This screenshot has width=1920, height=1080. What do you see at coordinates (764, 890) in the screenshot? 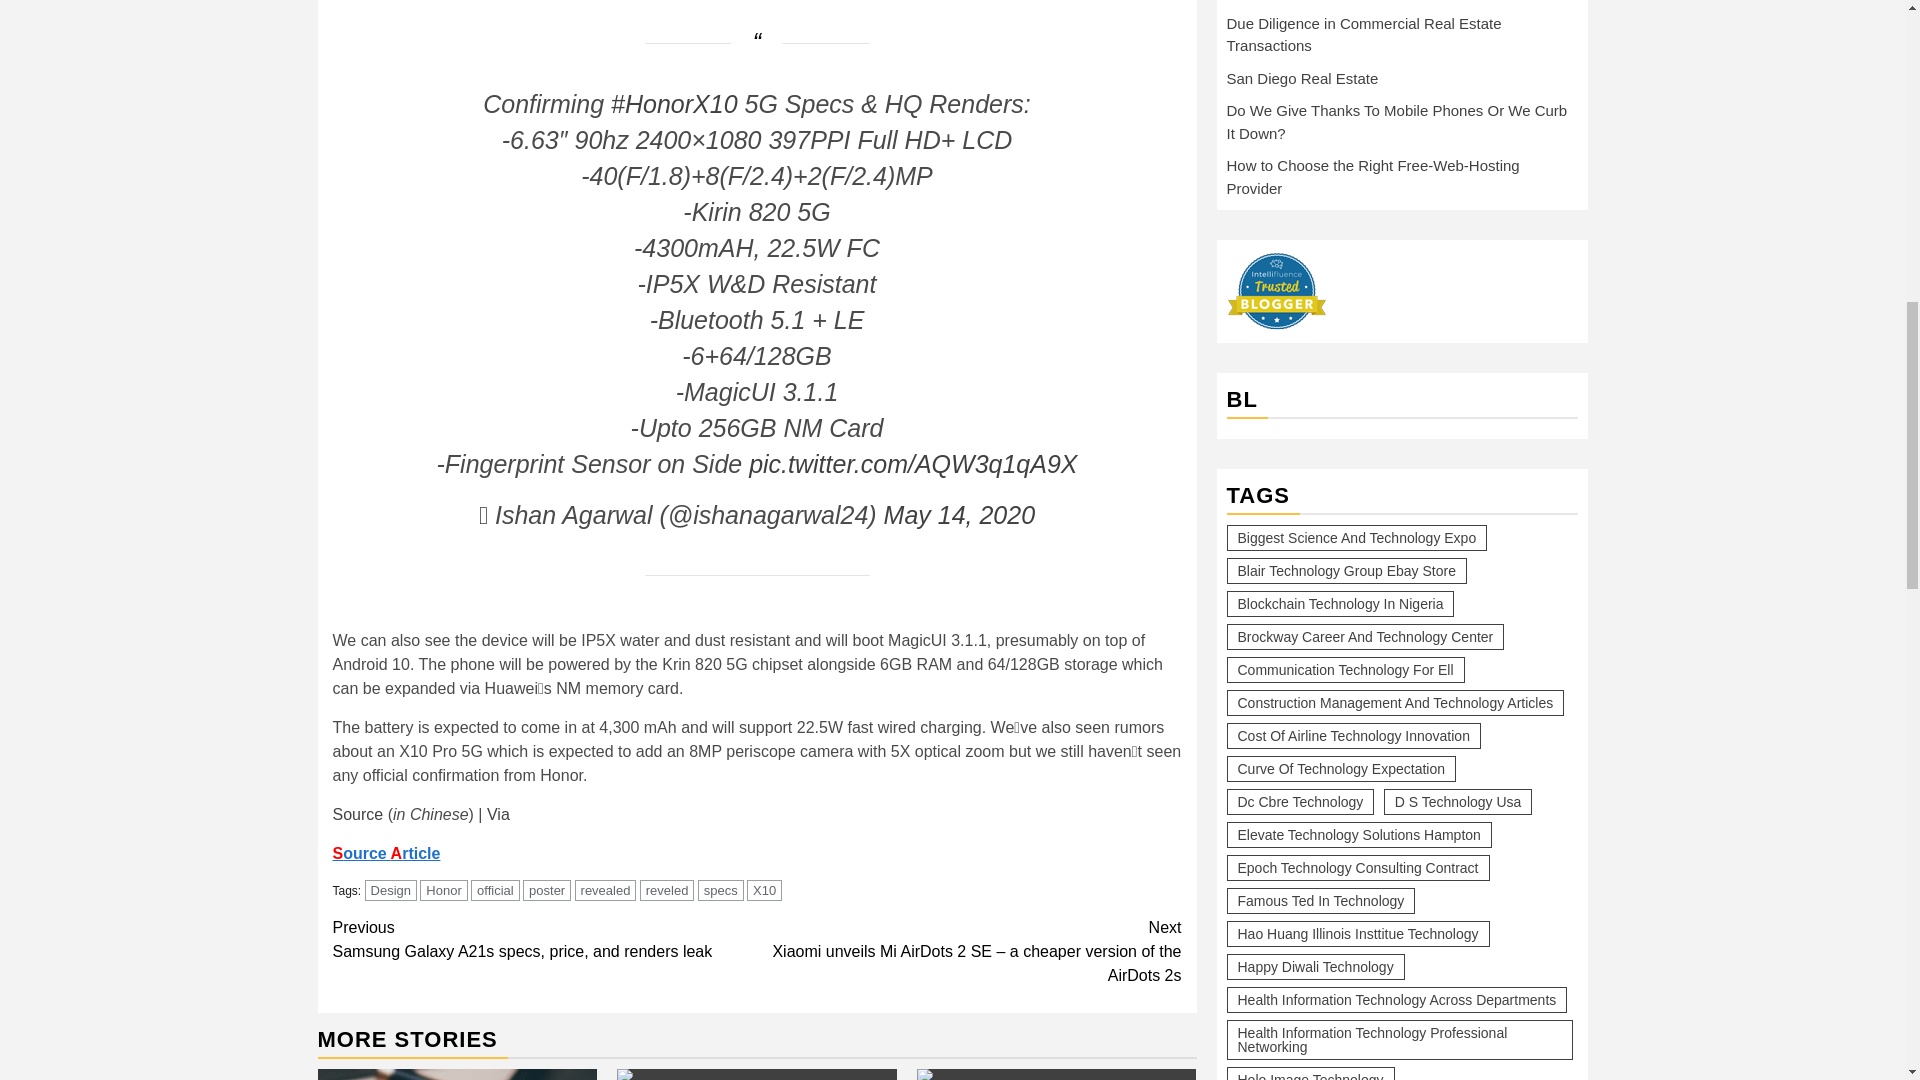
I see `X10` at bounding box center [764, 890].